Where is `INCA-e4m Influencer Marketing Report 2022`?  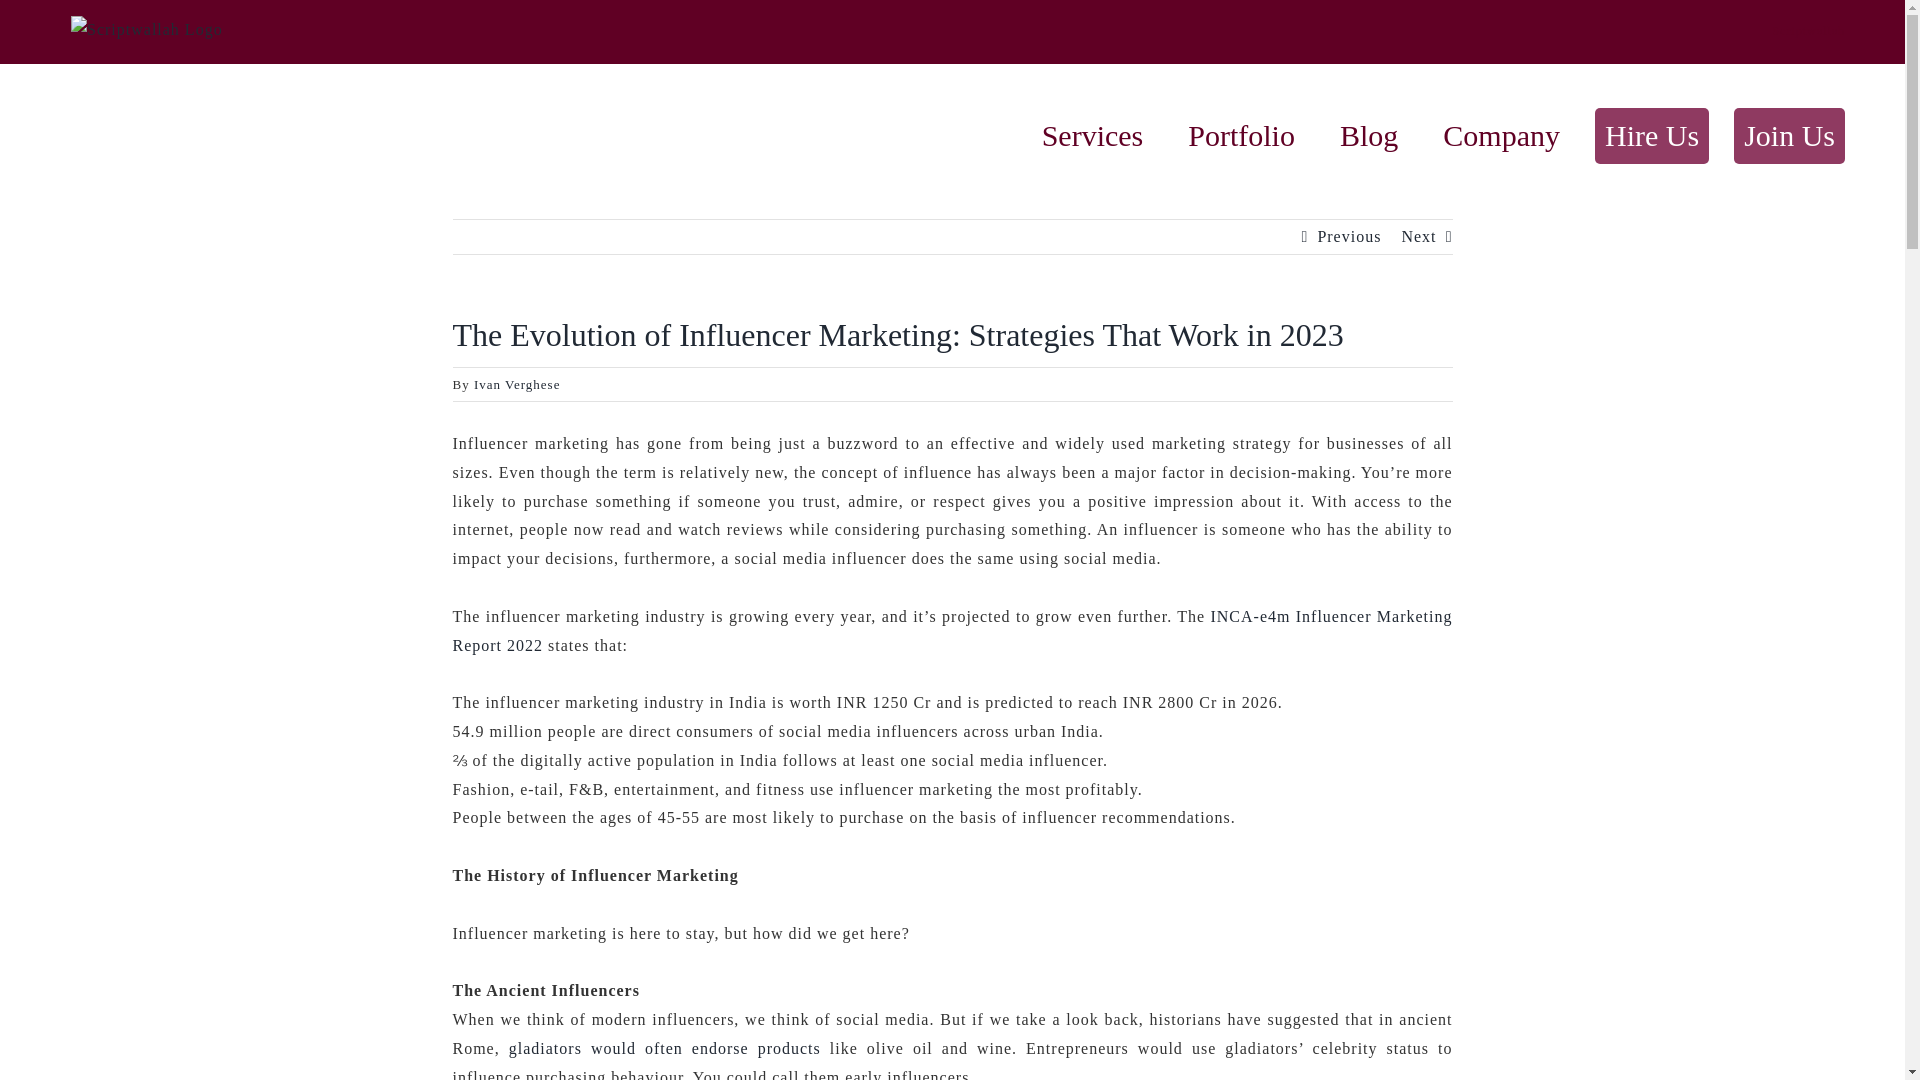 INCA-e4m Influencer Marketing Report 2022 is located at coordinates (951, 631).